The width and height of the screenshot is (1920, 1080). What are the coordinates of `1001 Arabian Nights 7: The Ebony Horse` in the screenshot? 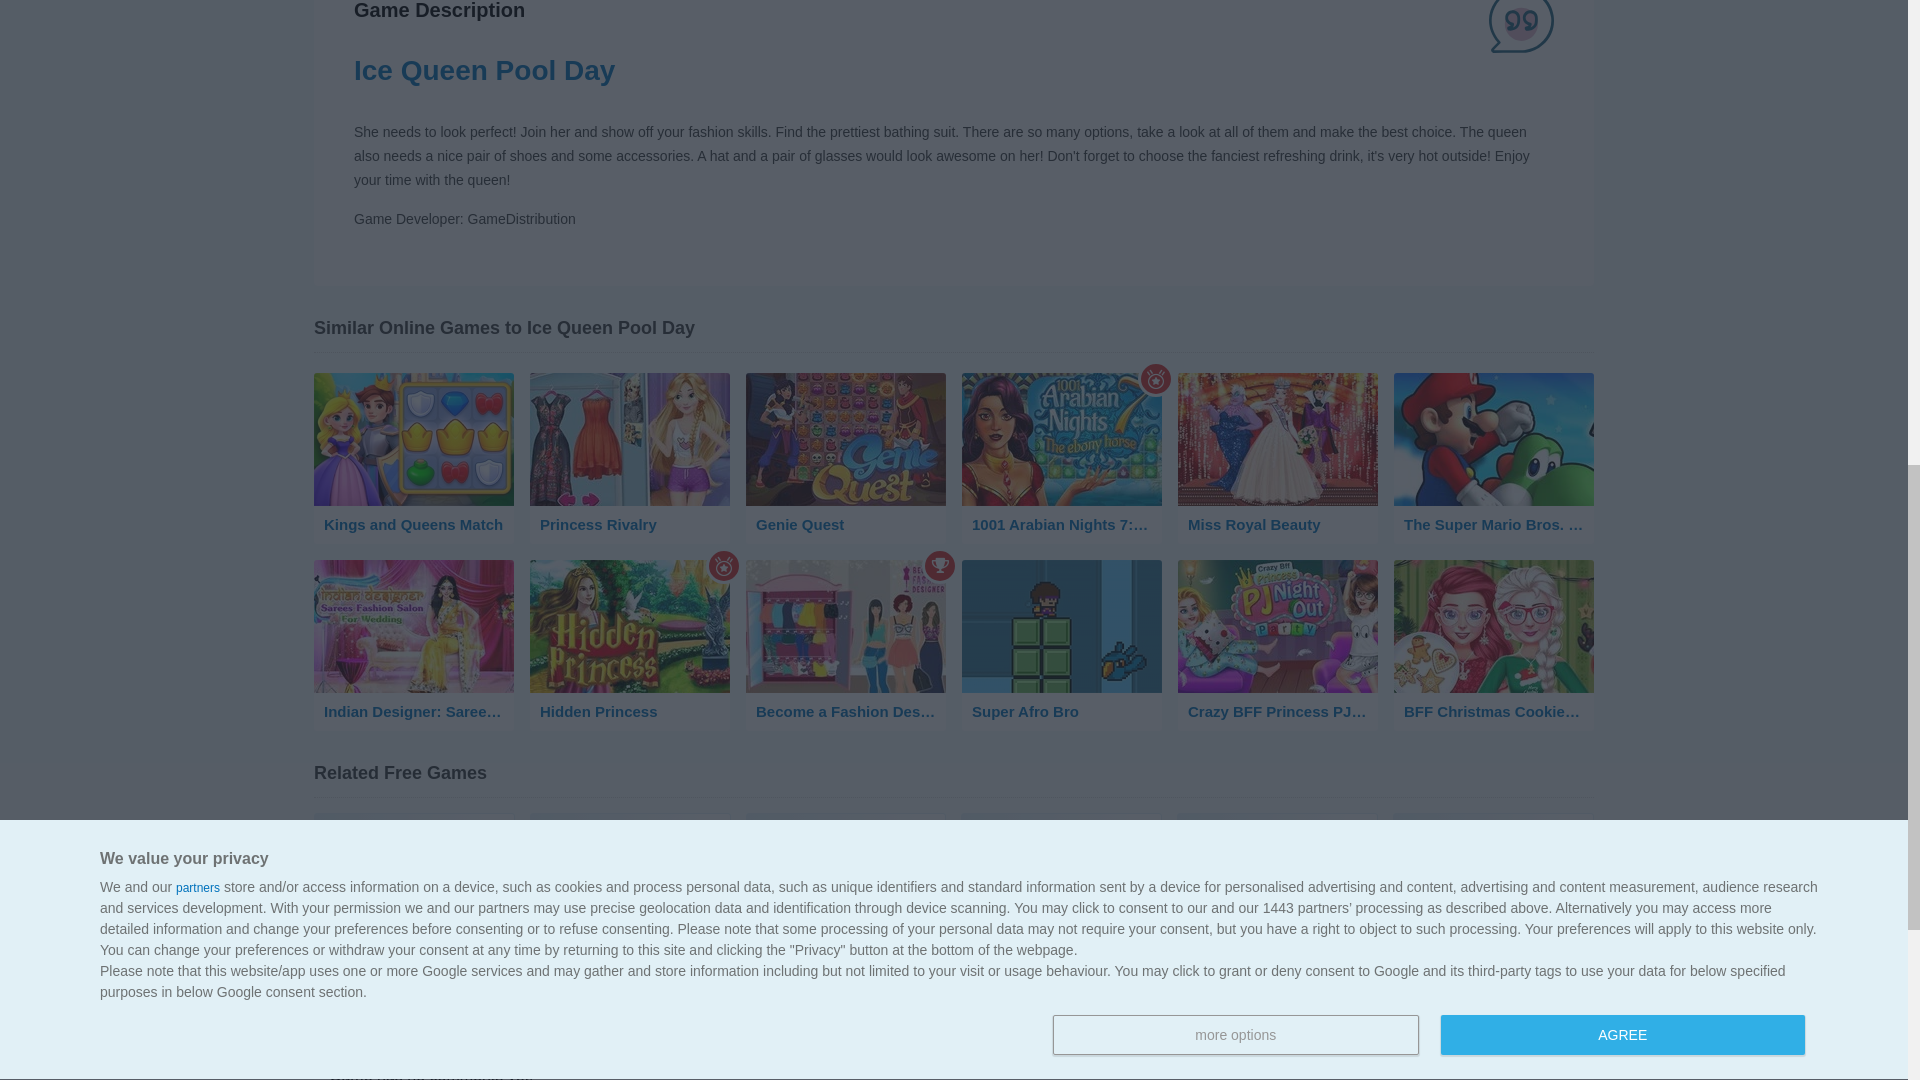 It's located at (1061, 458).